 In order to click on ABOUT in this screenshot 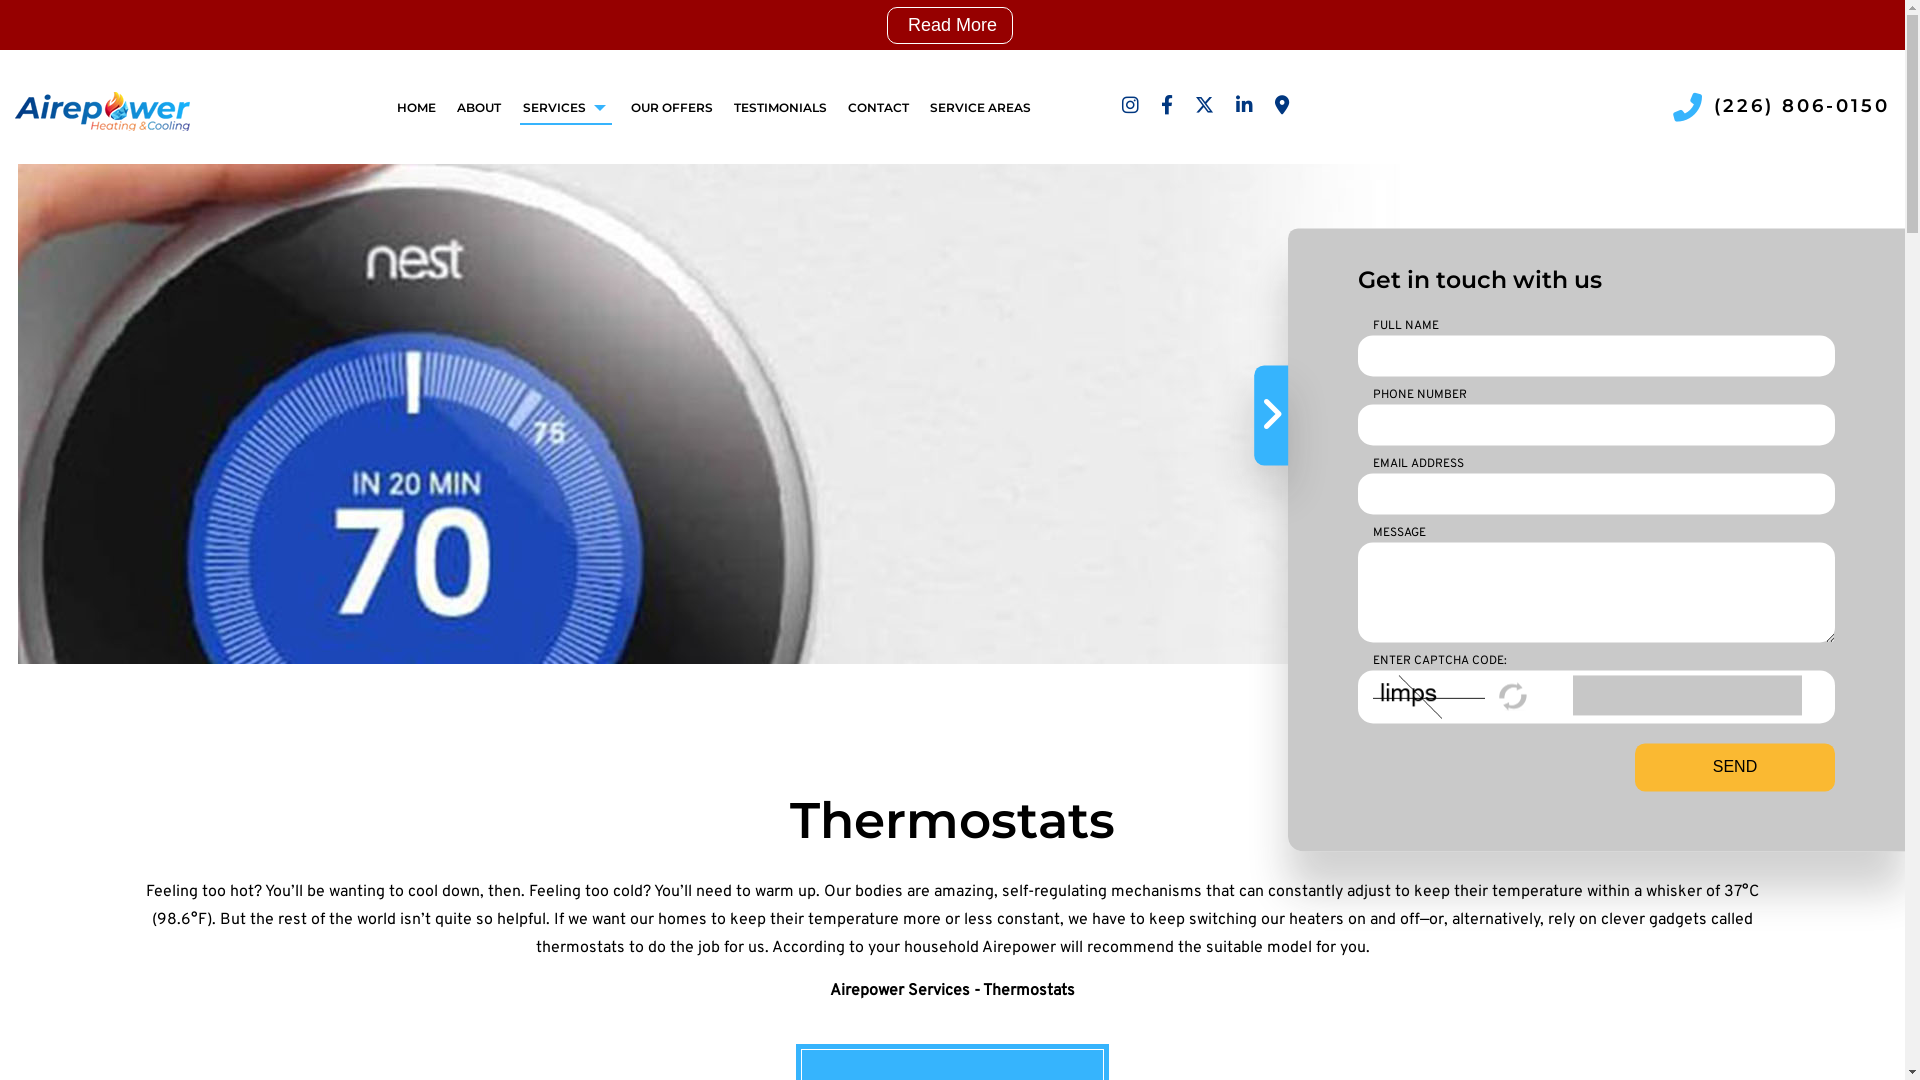, I will do `click(480, 106)`.